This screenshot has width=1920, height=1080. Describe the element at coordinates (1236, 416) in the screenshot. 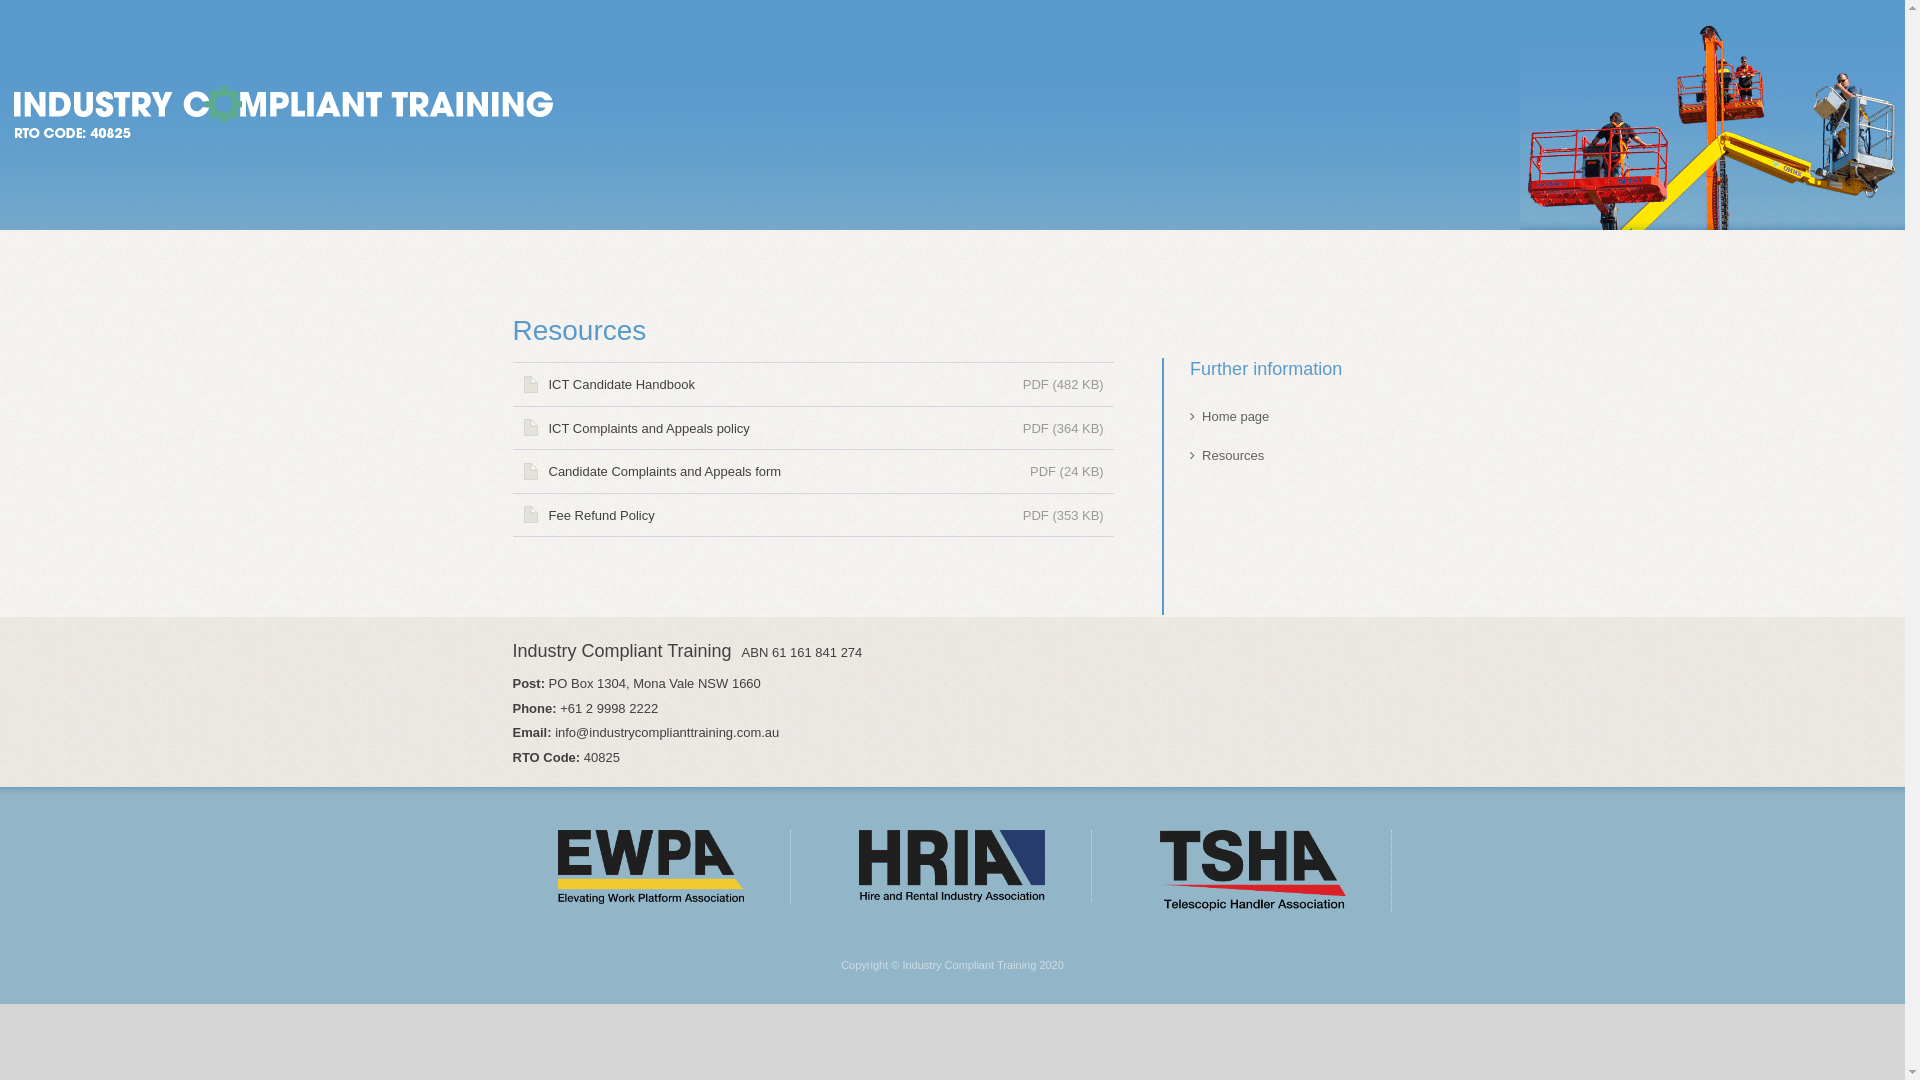

I see `Home page` at that location.